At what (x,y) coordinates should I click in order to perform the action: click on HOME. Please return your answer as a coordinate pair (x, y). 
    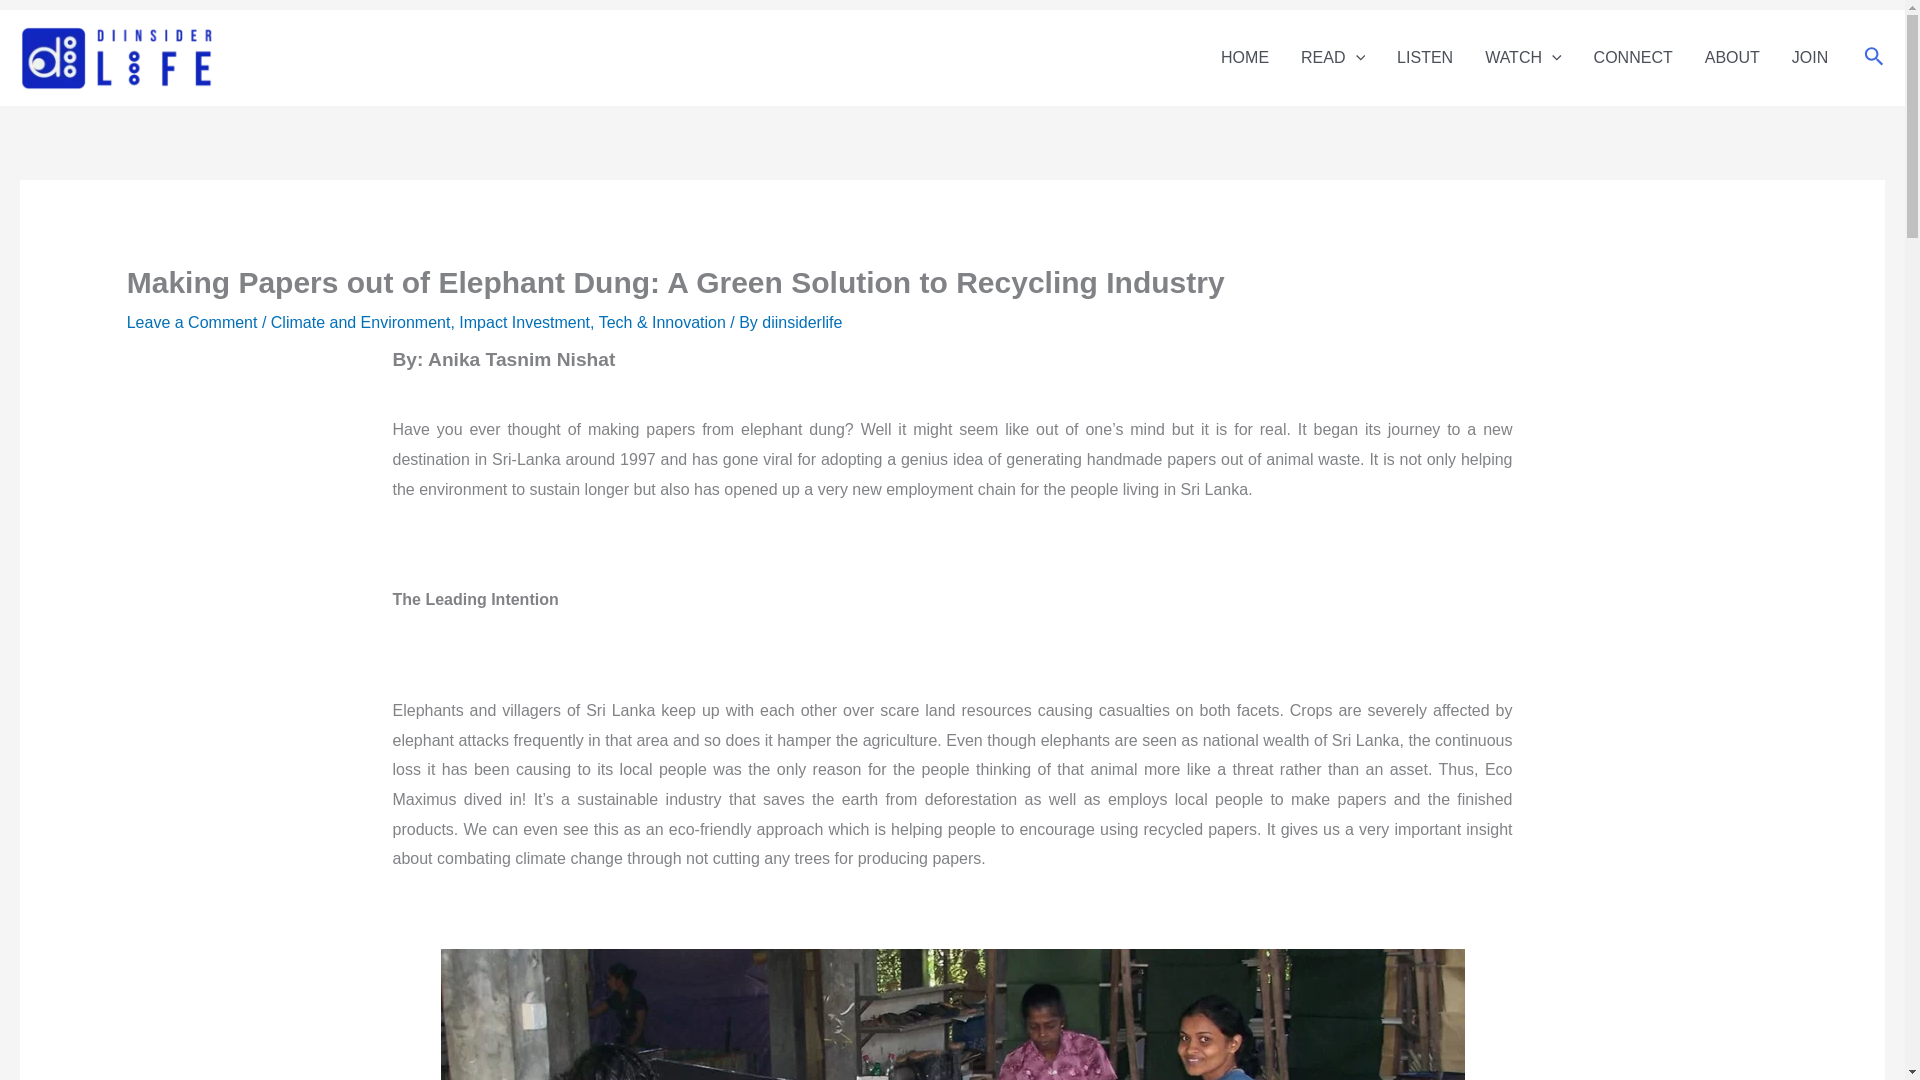
    Looking at the image, I should click on (1244, 57).